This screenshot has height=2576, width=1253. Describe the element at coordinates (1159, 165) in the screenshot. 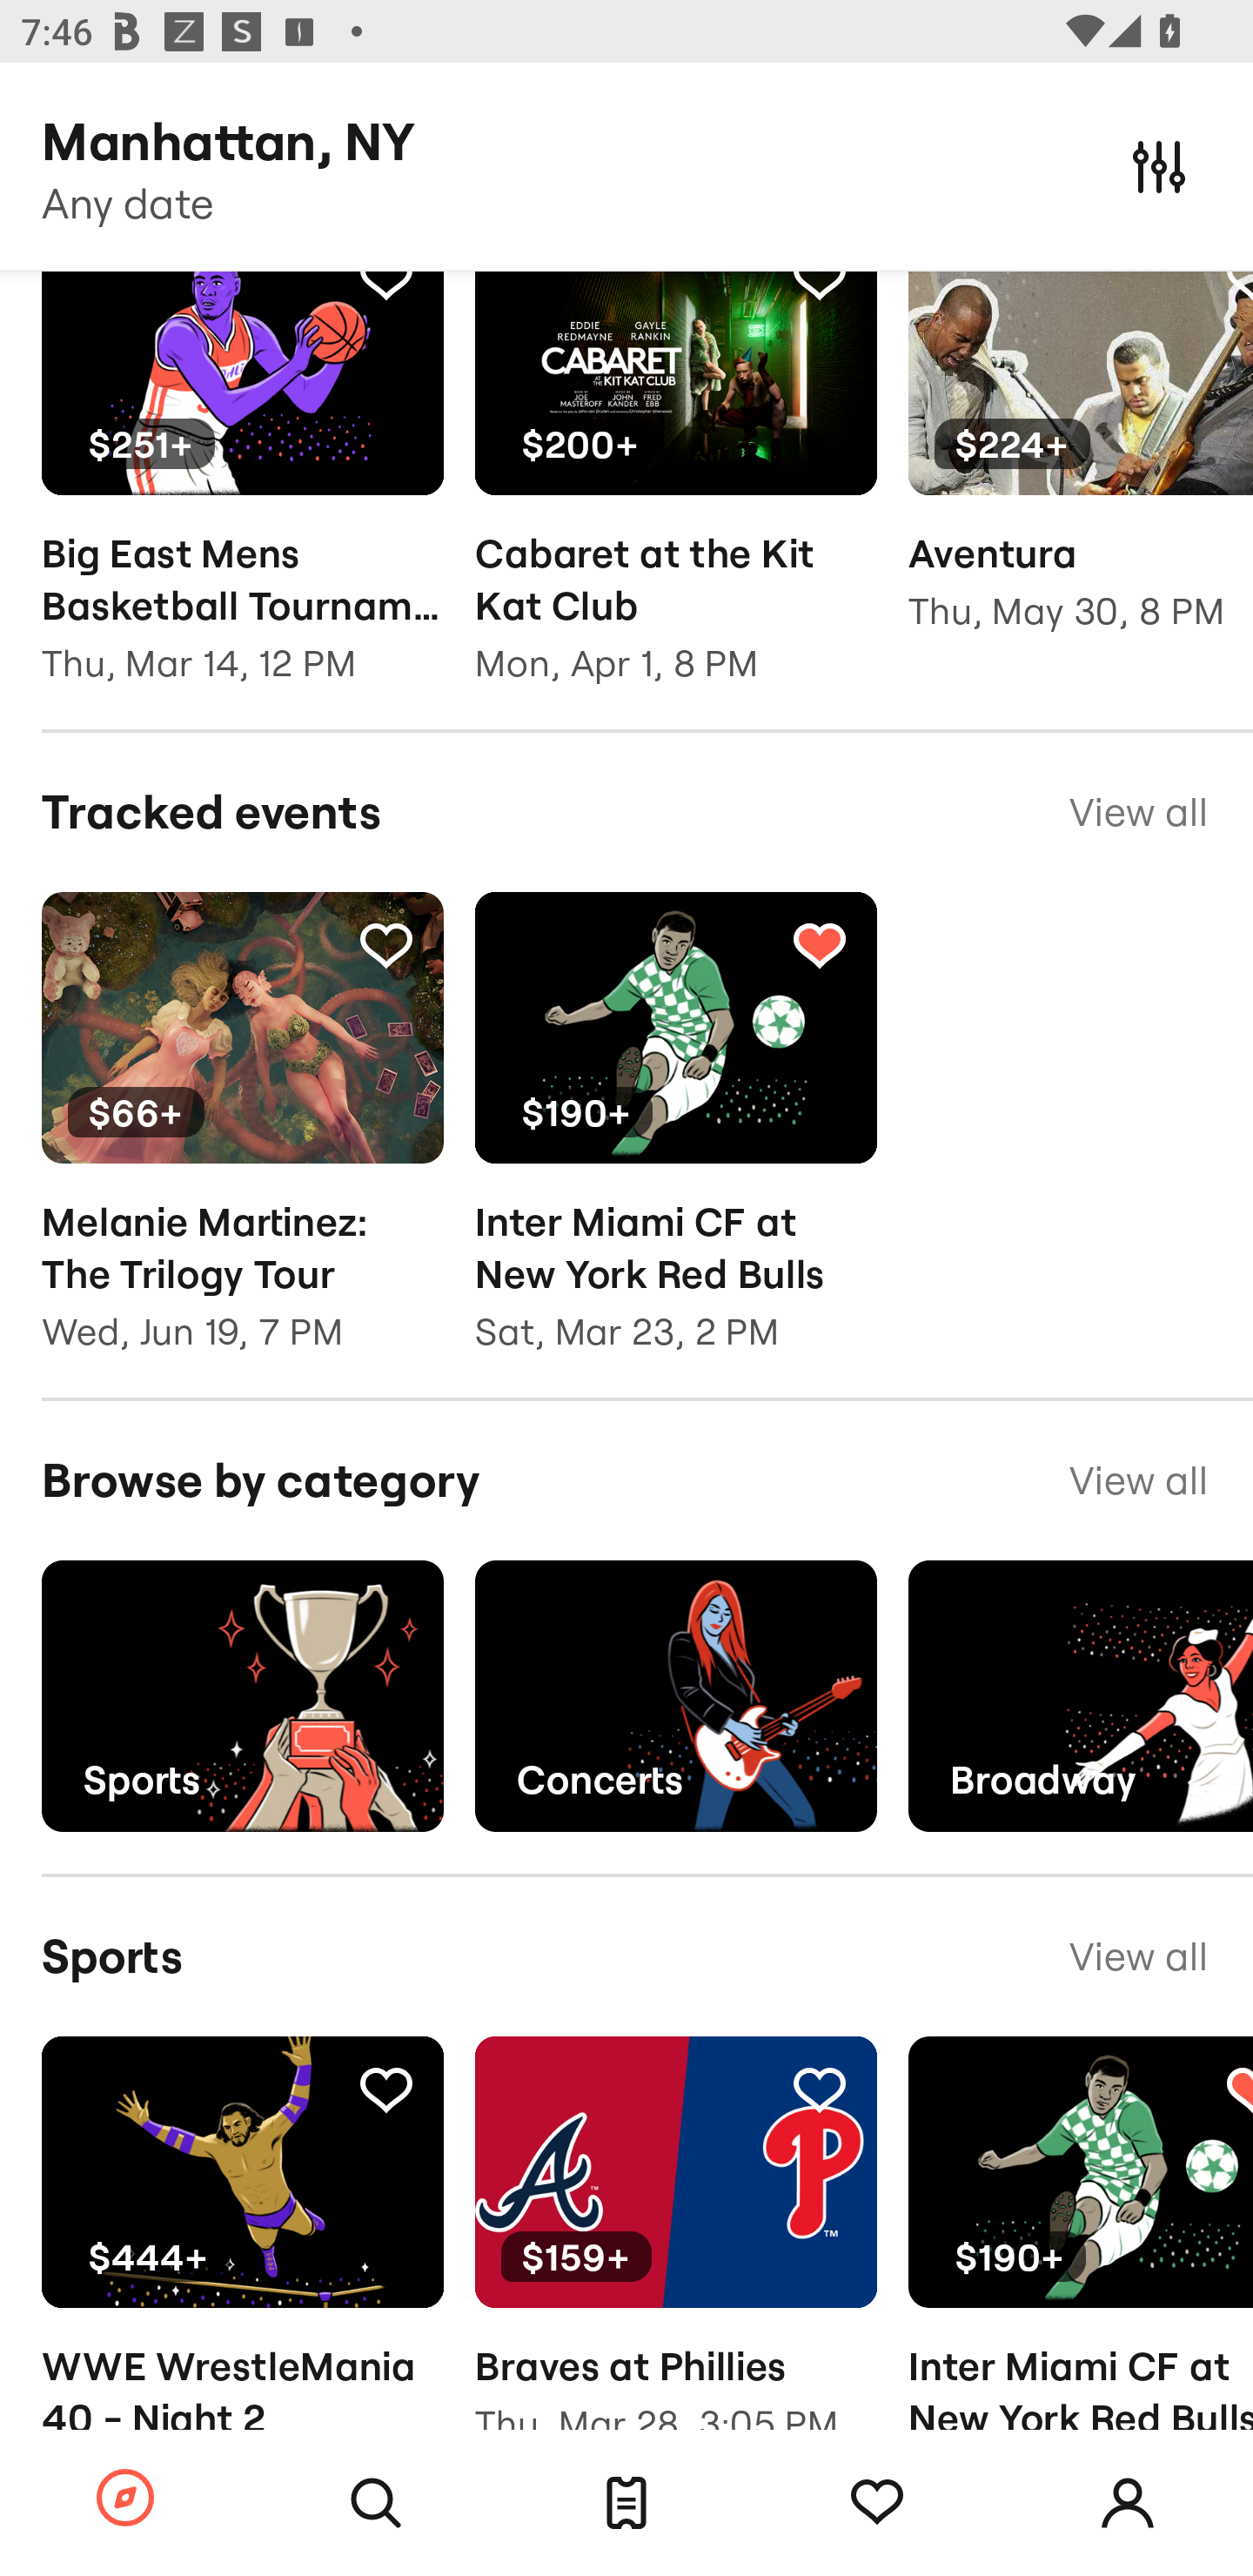

I see `Close` at that location.